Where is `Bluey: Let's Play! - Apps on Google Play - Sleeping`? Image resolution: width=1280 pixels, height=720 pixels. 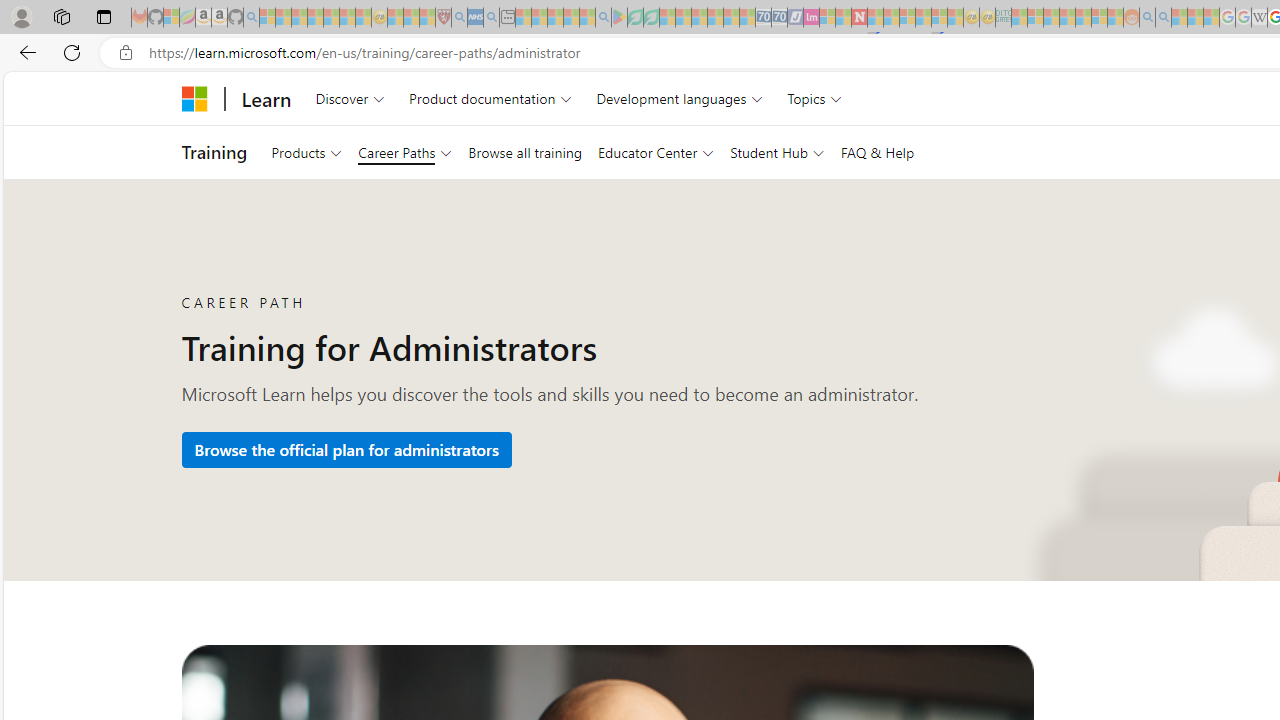 Bluey: Let's Play! - Apps on Google Play - Sleeping is located at coordinates (619, 18).